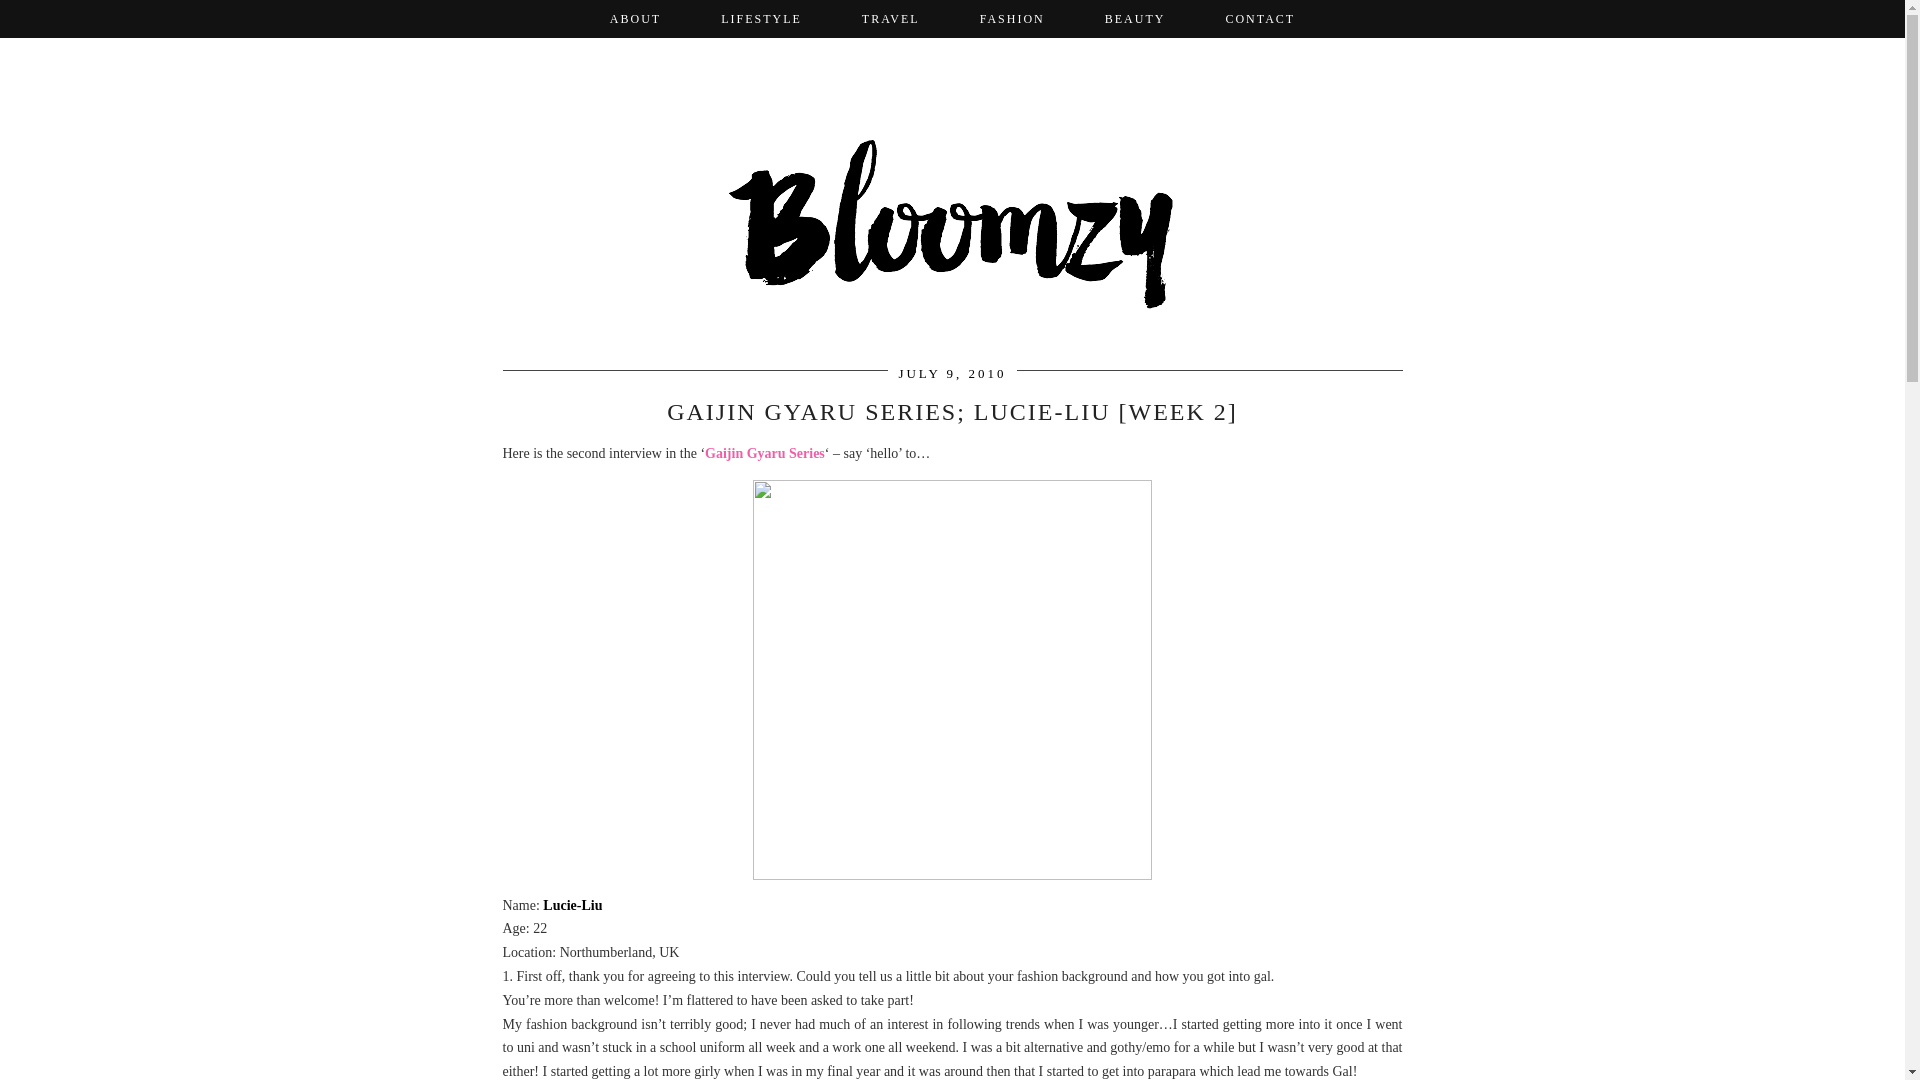 Image resolution: width=1920 pixels, height=1080 pixels. Describe the element at coordinates (635, 18) in the screenshot. I see `ABOUT` at that location.